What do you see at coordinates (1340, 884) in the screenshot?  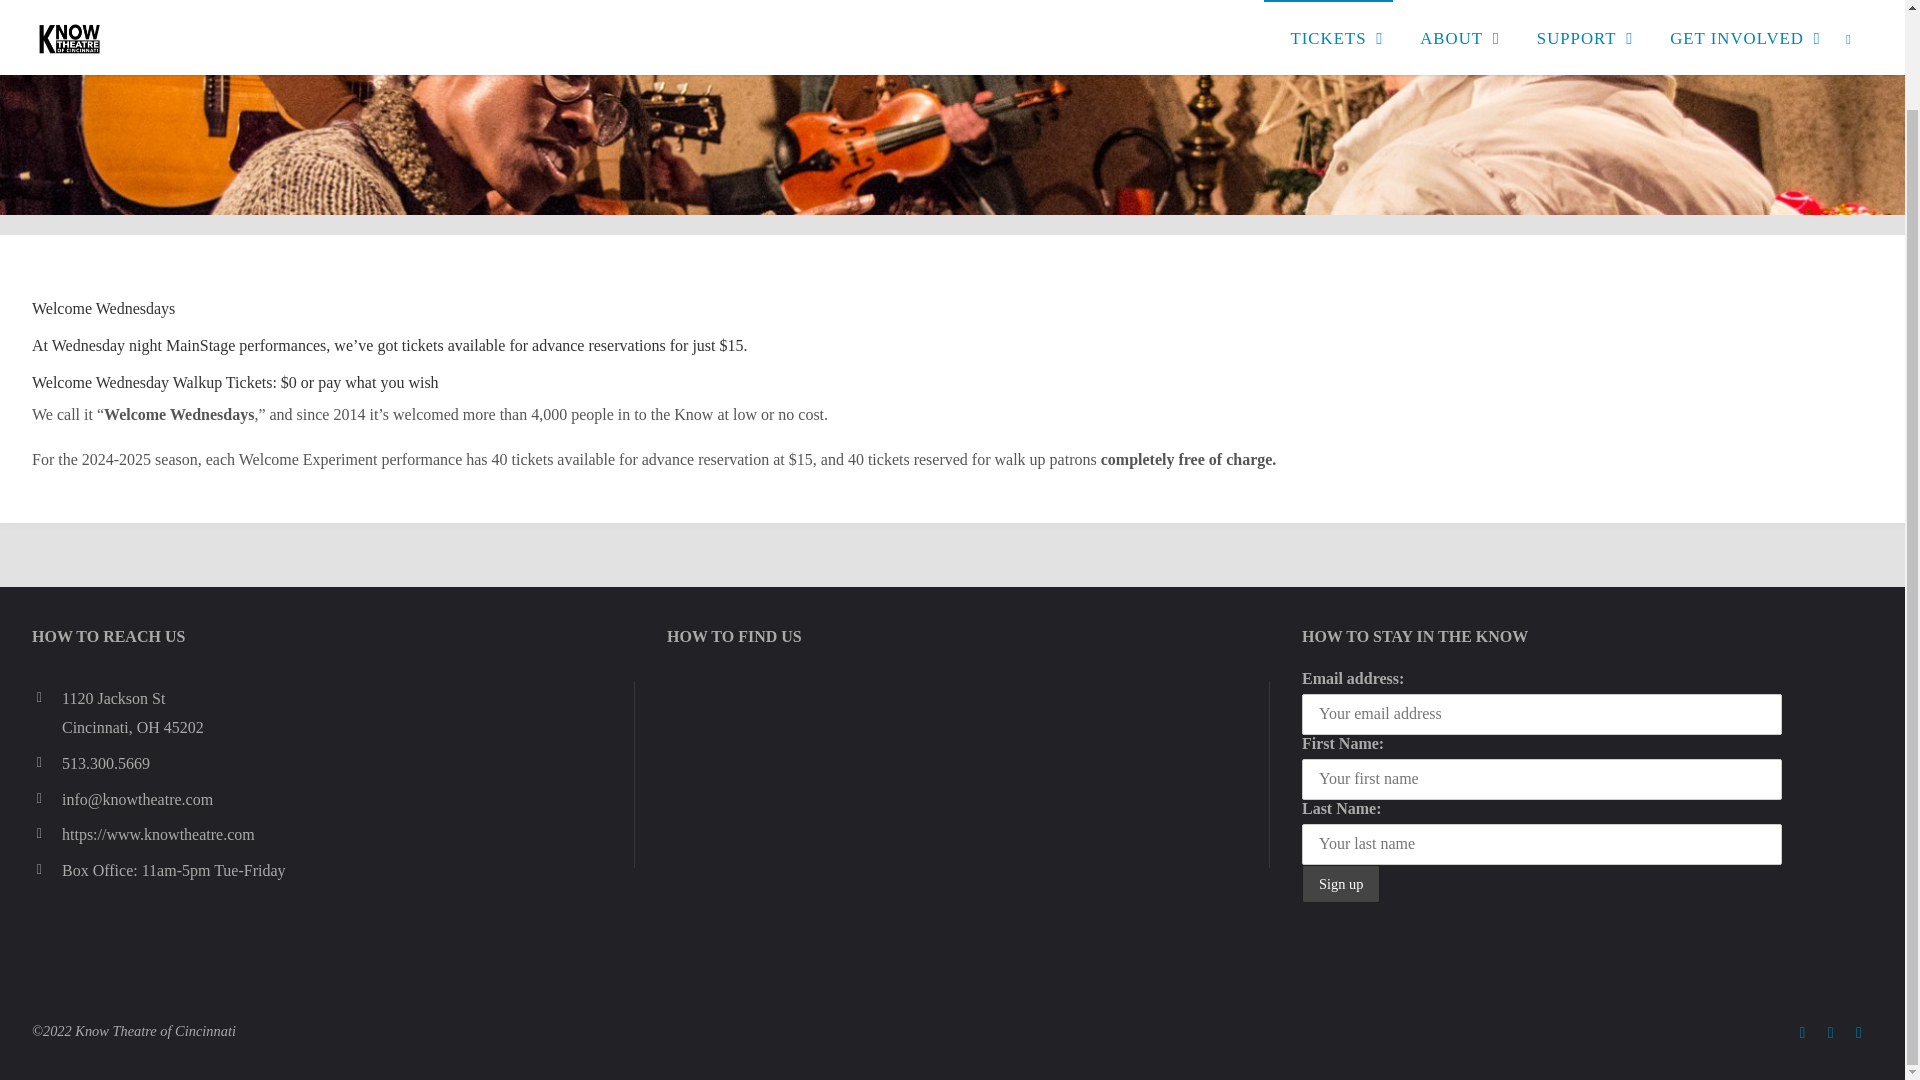 I see `Sign up` at bounding box center [1340, 884].